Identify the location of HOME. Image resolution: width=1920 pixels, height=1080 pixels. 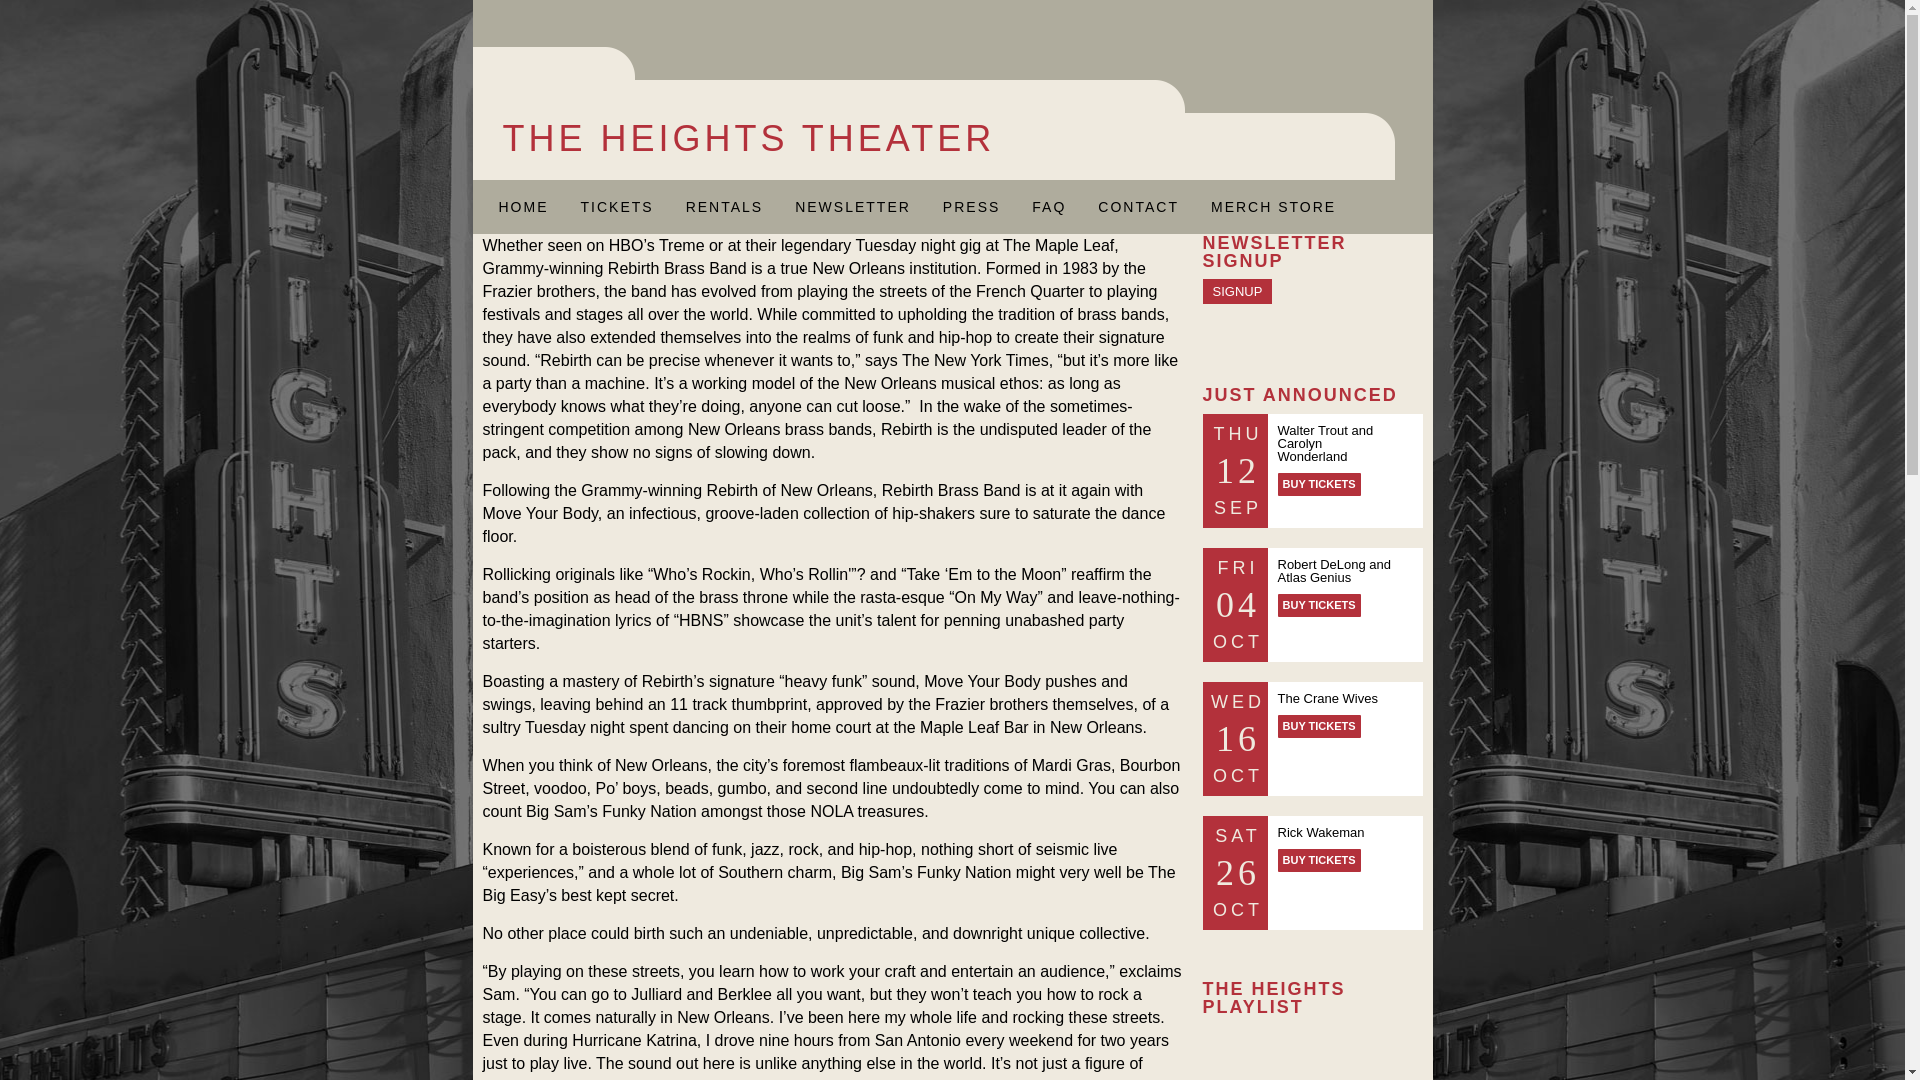
(522, 206).